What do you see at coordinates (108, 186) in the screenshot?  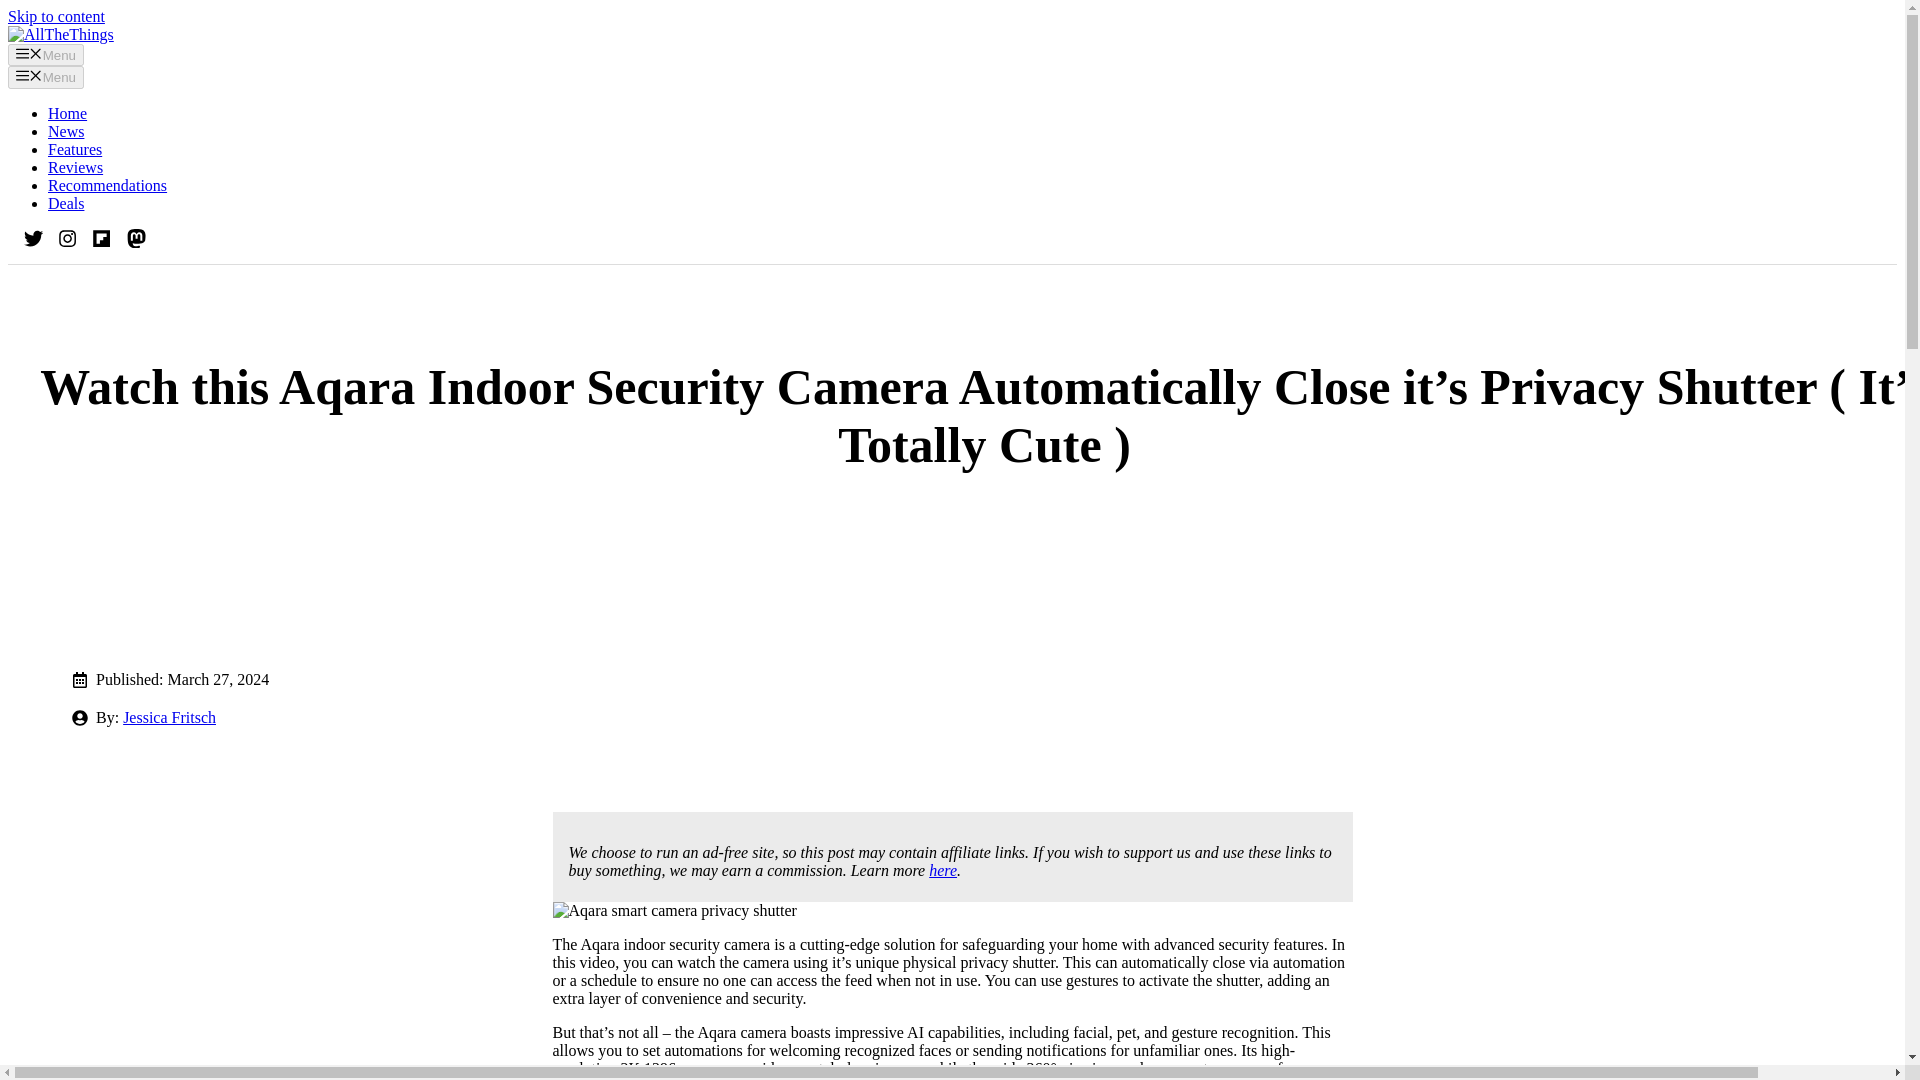 I see `Recommendations` at bounding box center [108, 186].